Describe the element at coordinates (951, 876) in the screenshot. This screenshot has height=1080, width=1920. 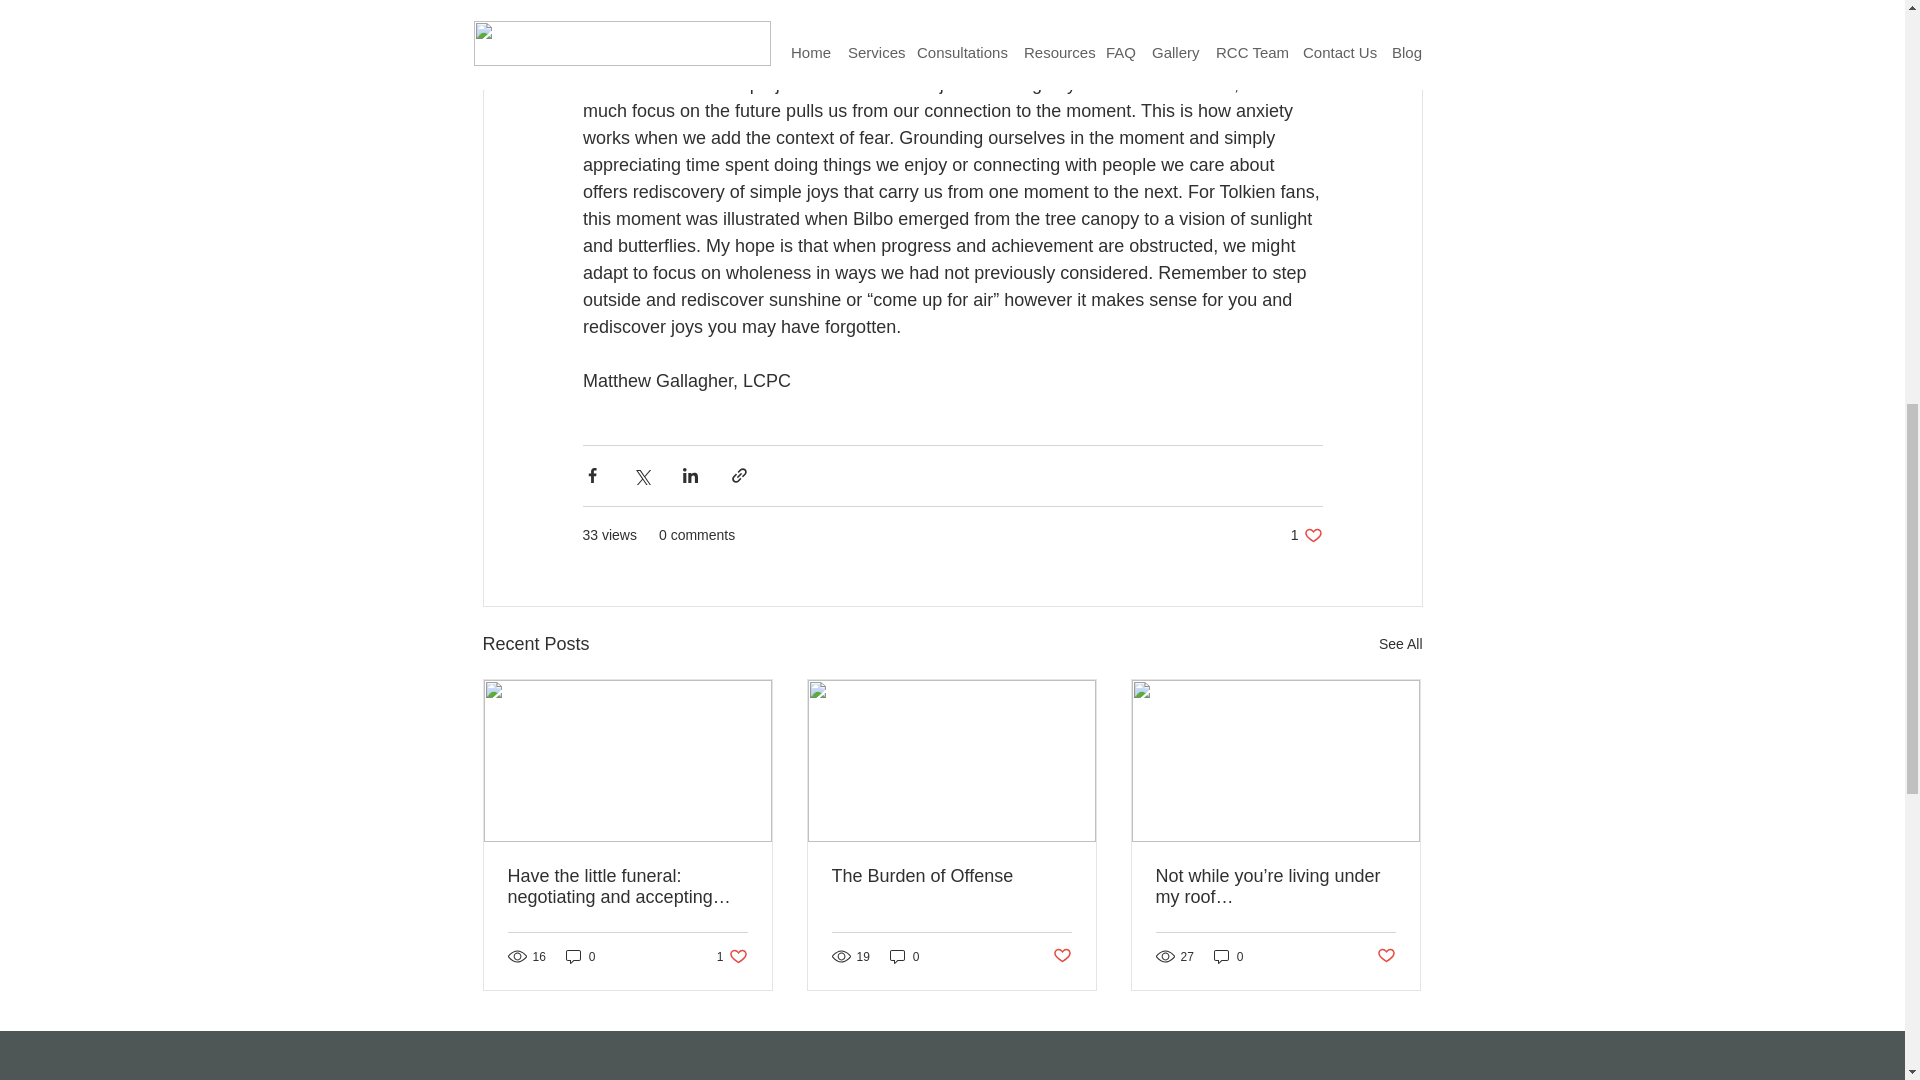
I see `Have the little funeral: negotiating and accepting loss` at that location.